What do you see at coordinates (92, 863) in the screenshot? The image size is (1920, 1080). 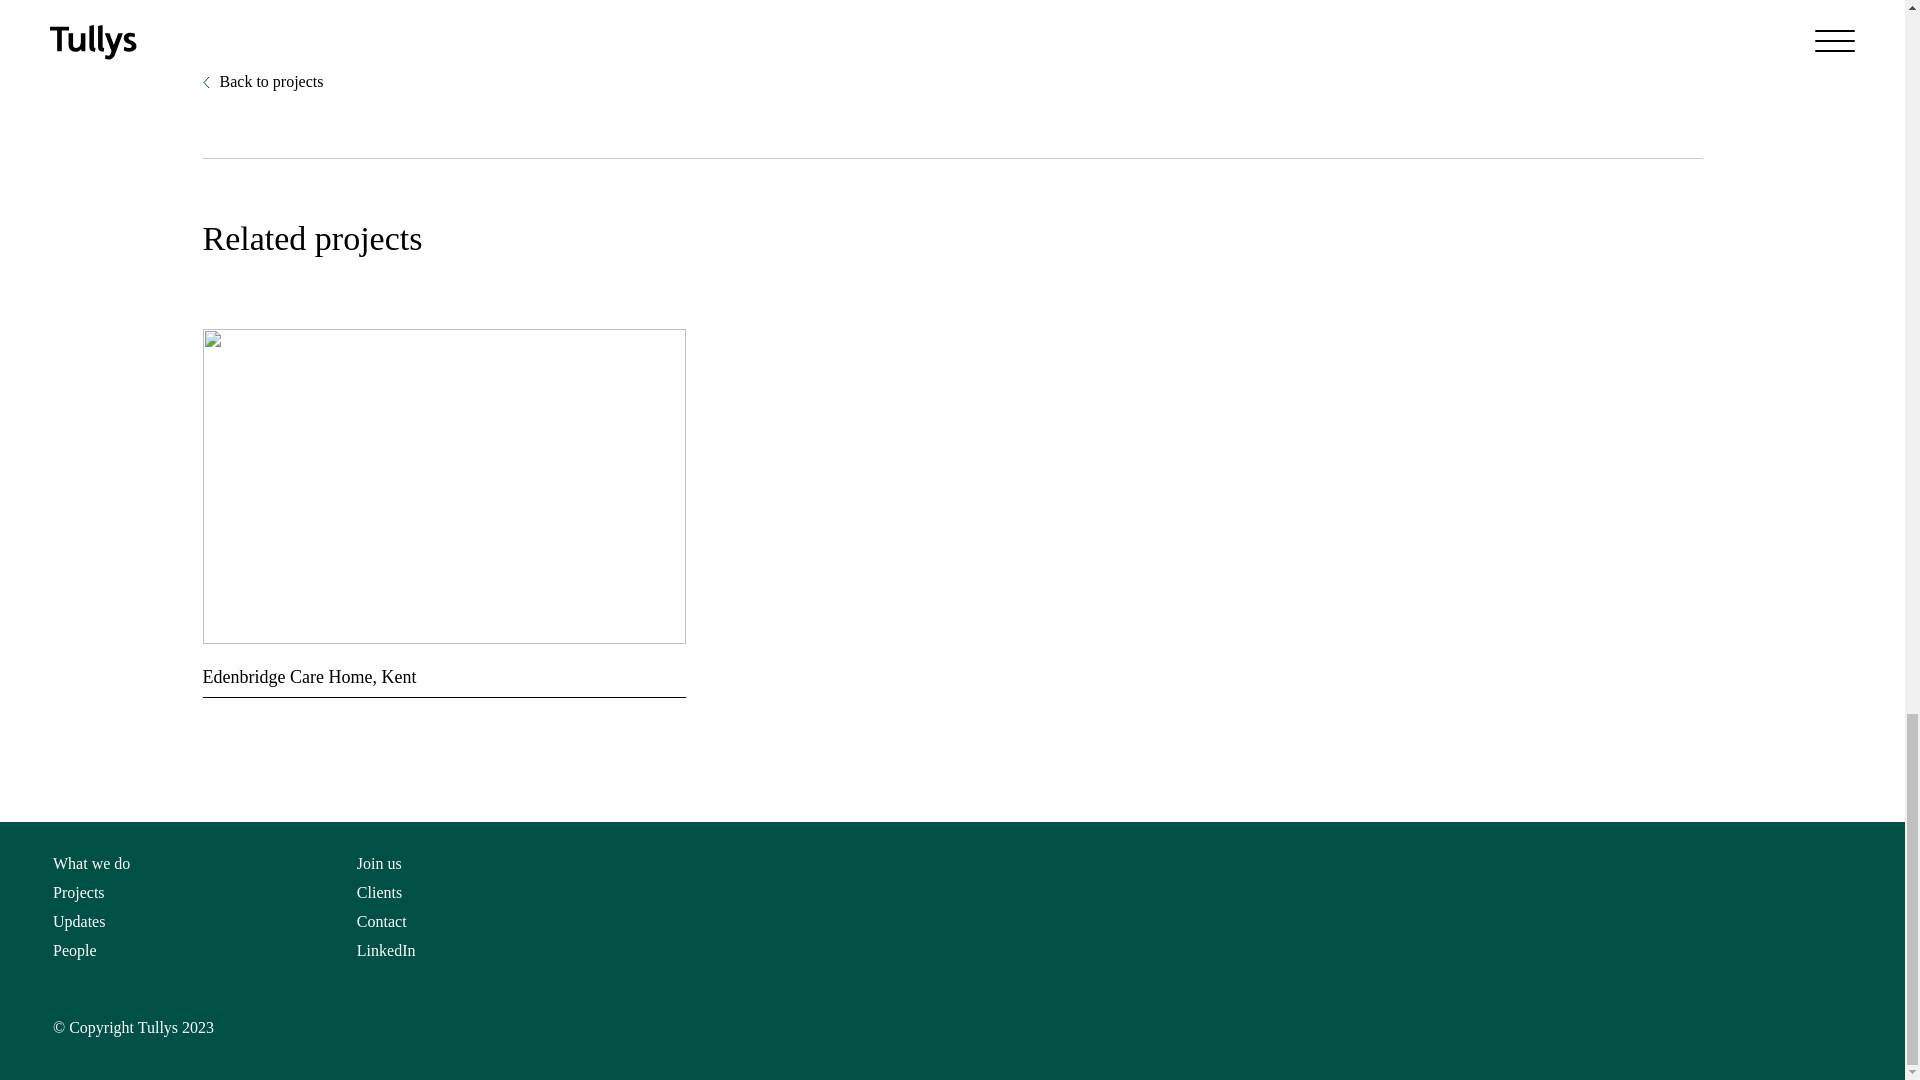 I see `What we do` at bounding box center [92, 863].